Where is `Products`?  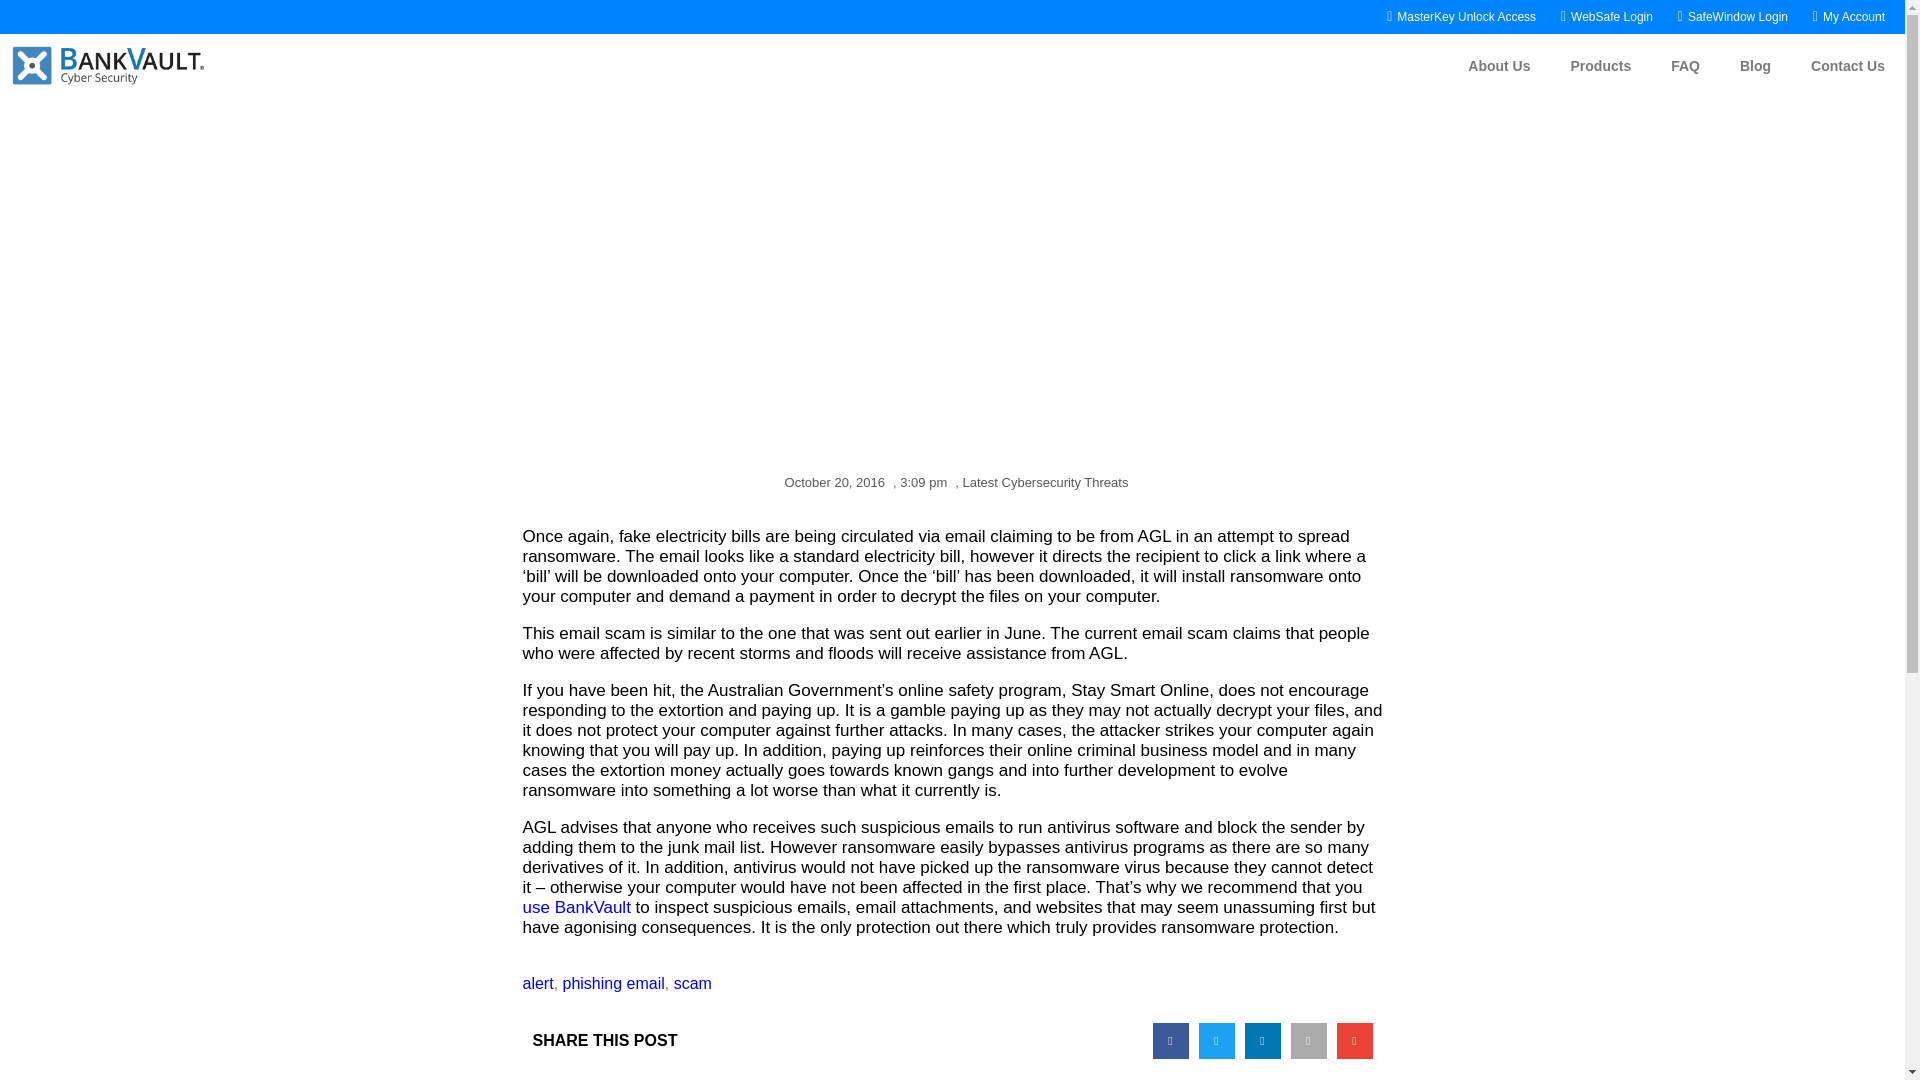
Products is located at coordinates (1601, 66).